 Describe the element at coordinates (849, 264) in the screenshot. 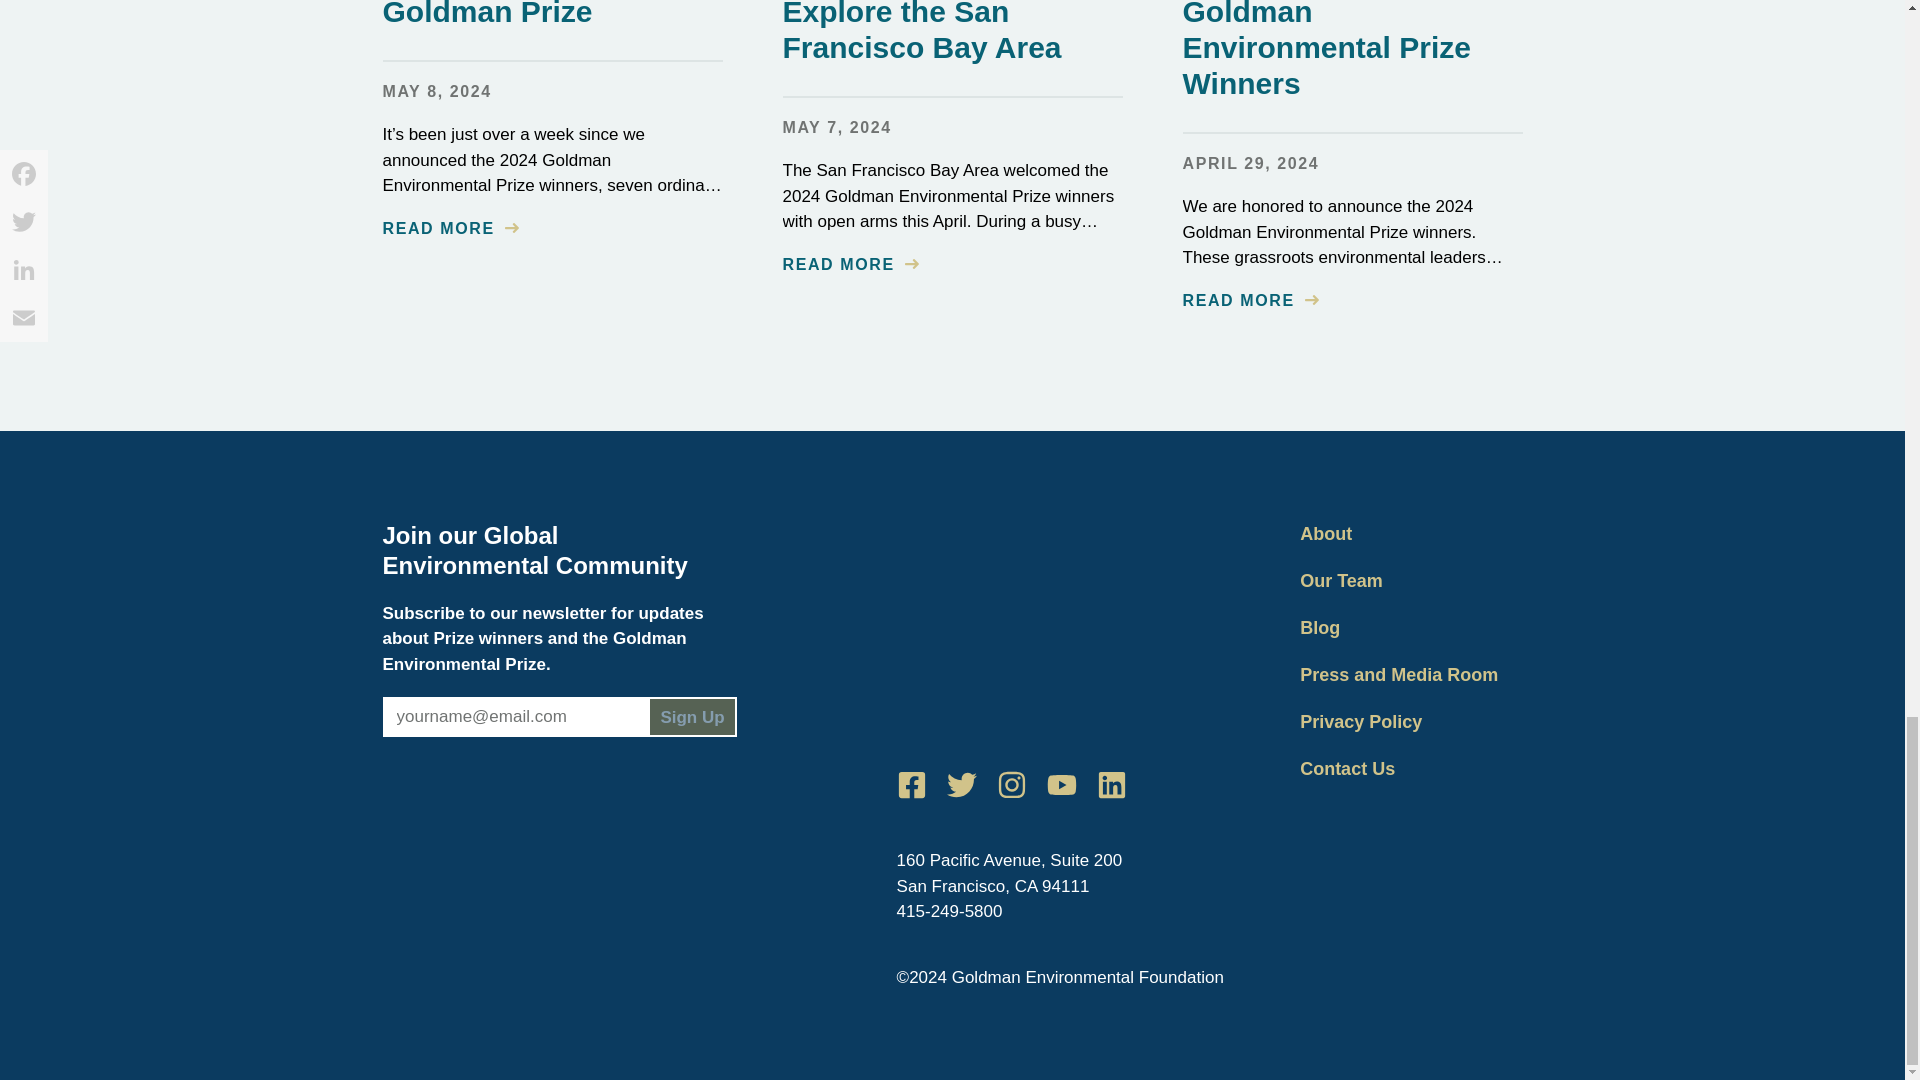

I see `READ MORE` at that location.